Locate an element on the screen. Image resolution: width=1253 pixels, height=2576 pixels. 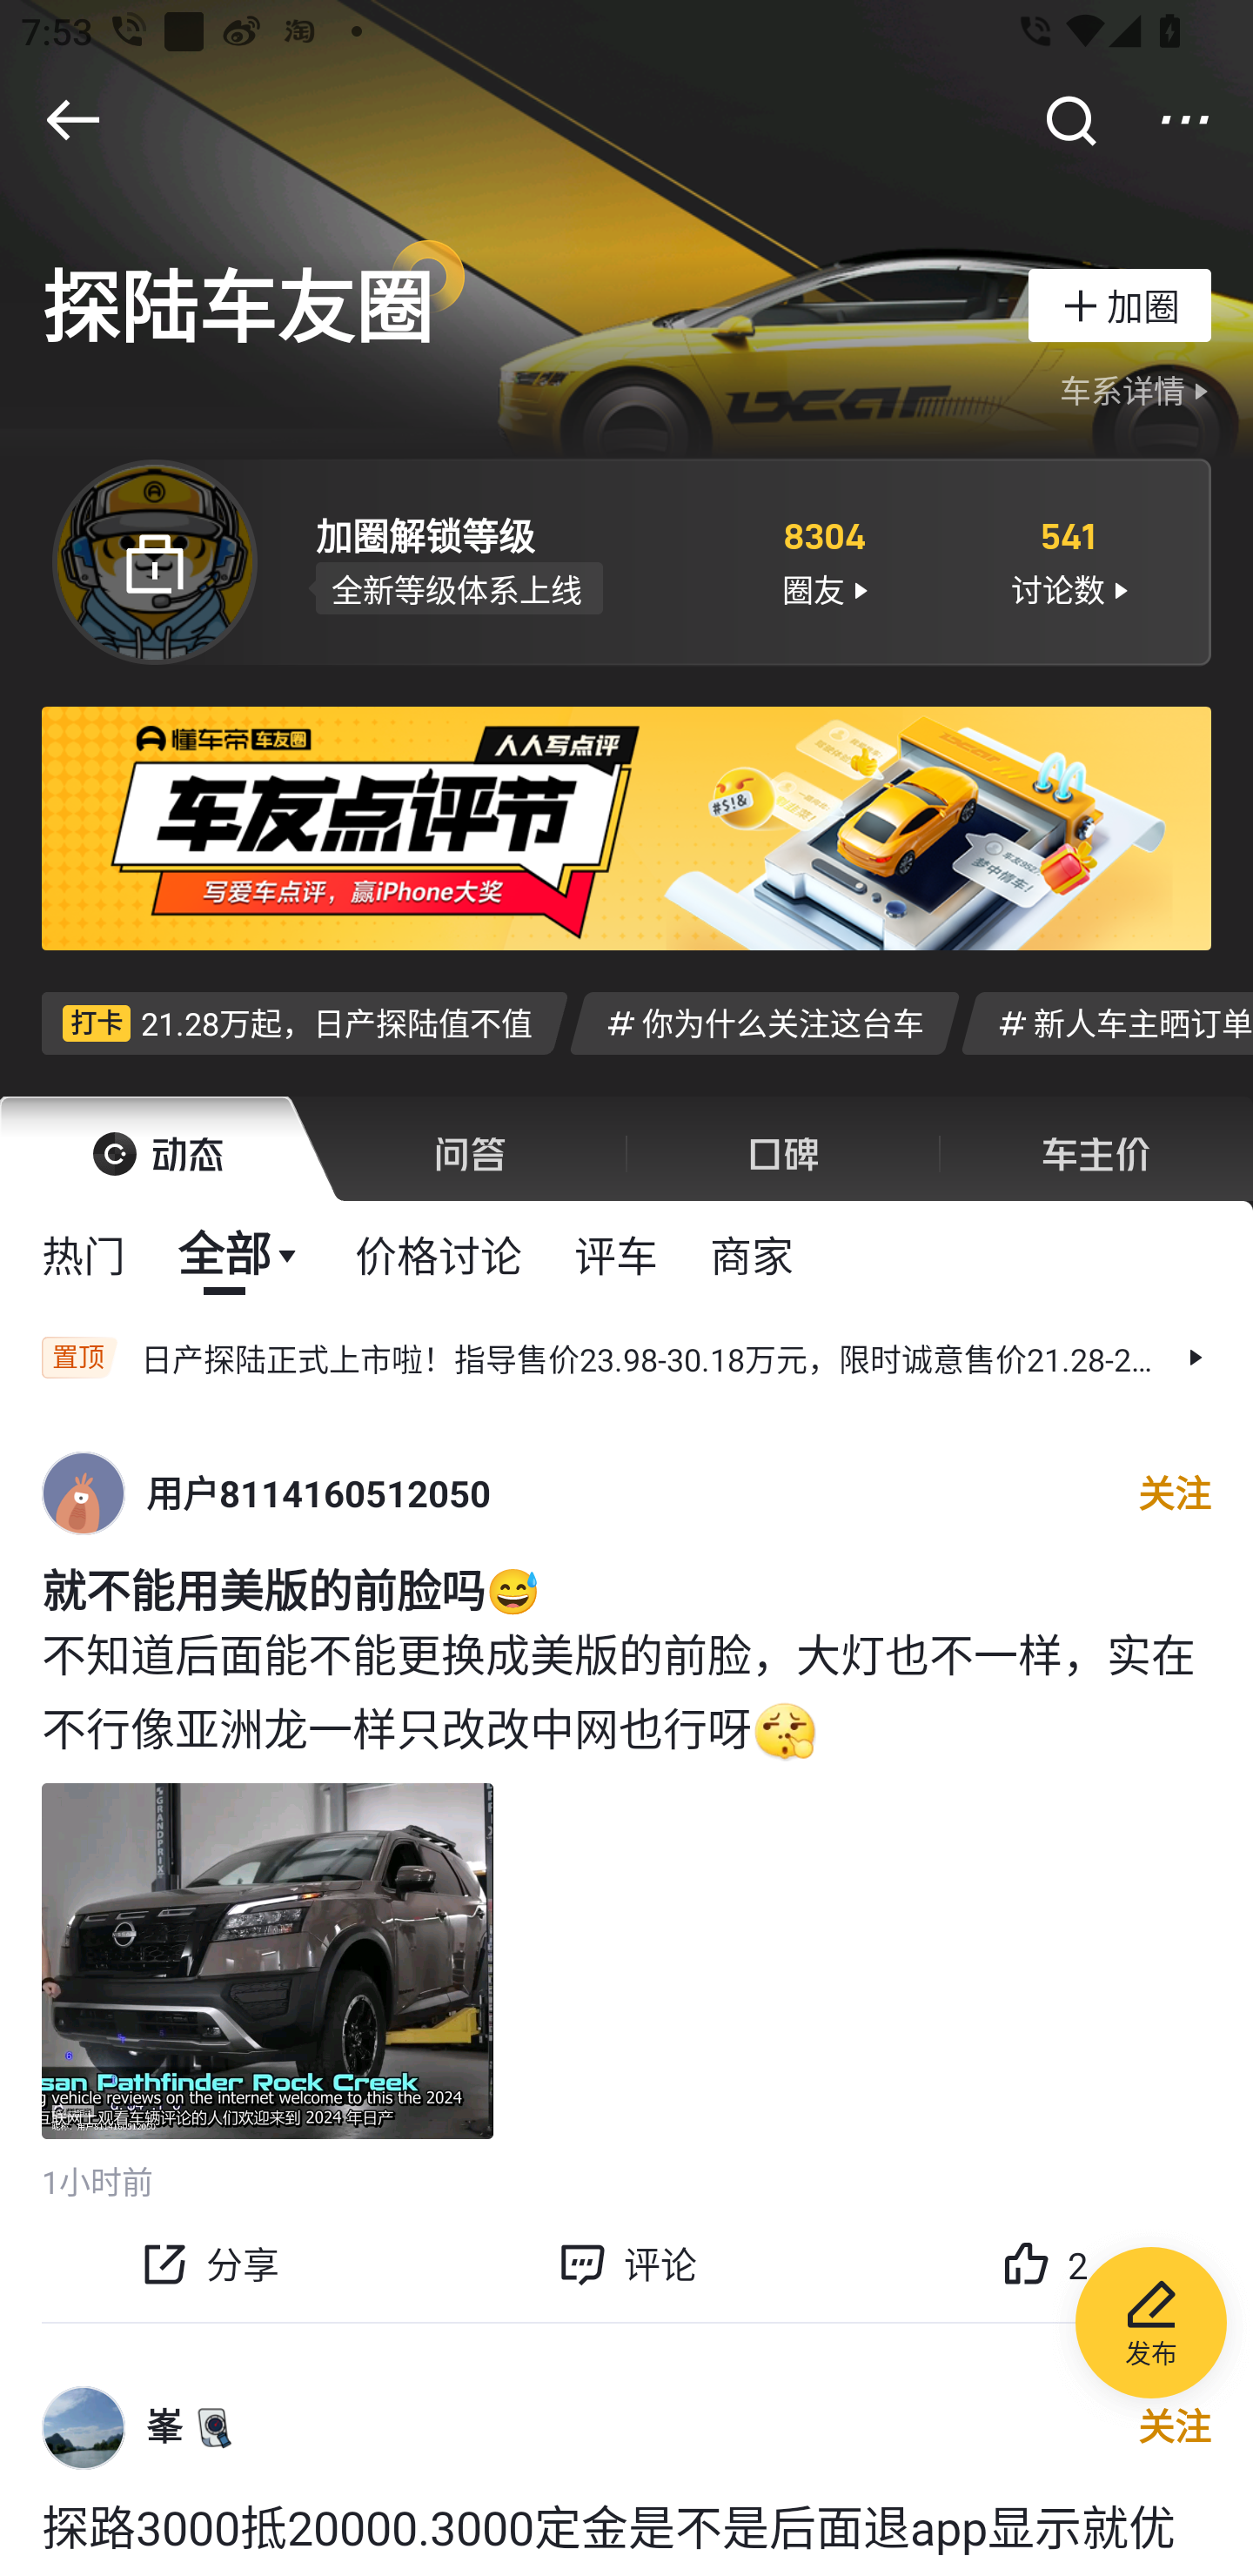
打卡 21.28万起，日产探陆值不值 is located at coordinates (305, 1022).